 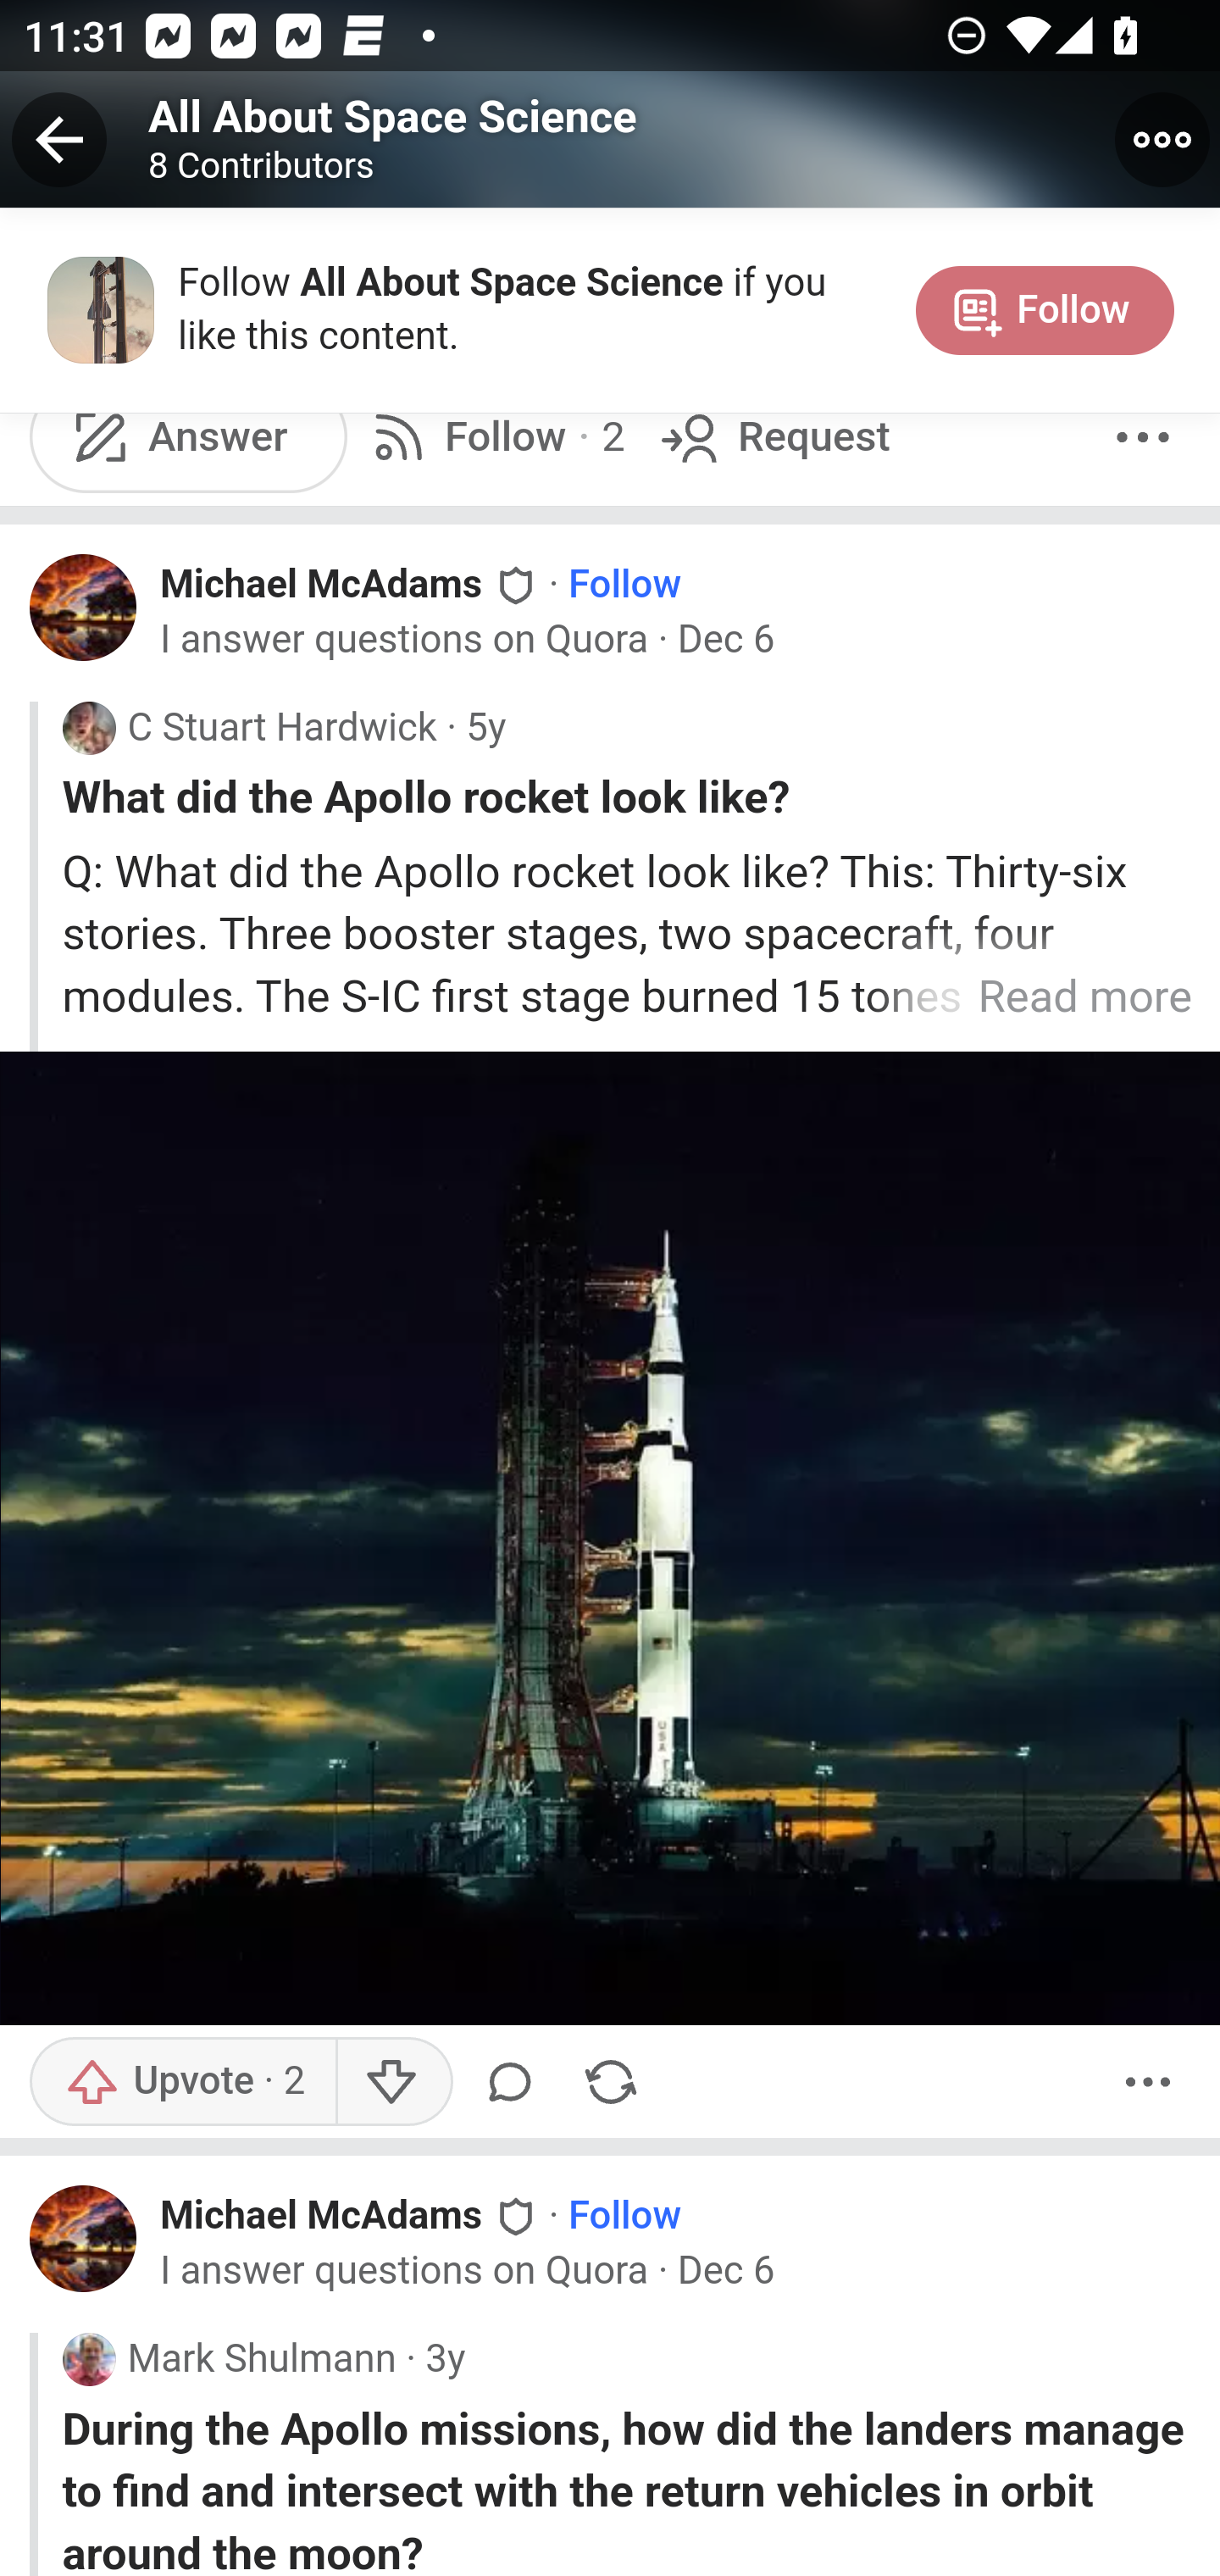 What do you see at coordinates (1142, 436) in the screenshot?
I see `More` at bounding box center [1142, 436].